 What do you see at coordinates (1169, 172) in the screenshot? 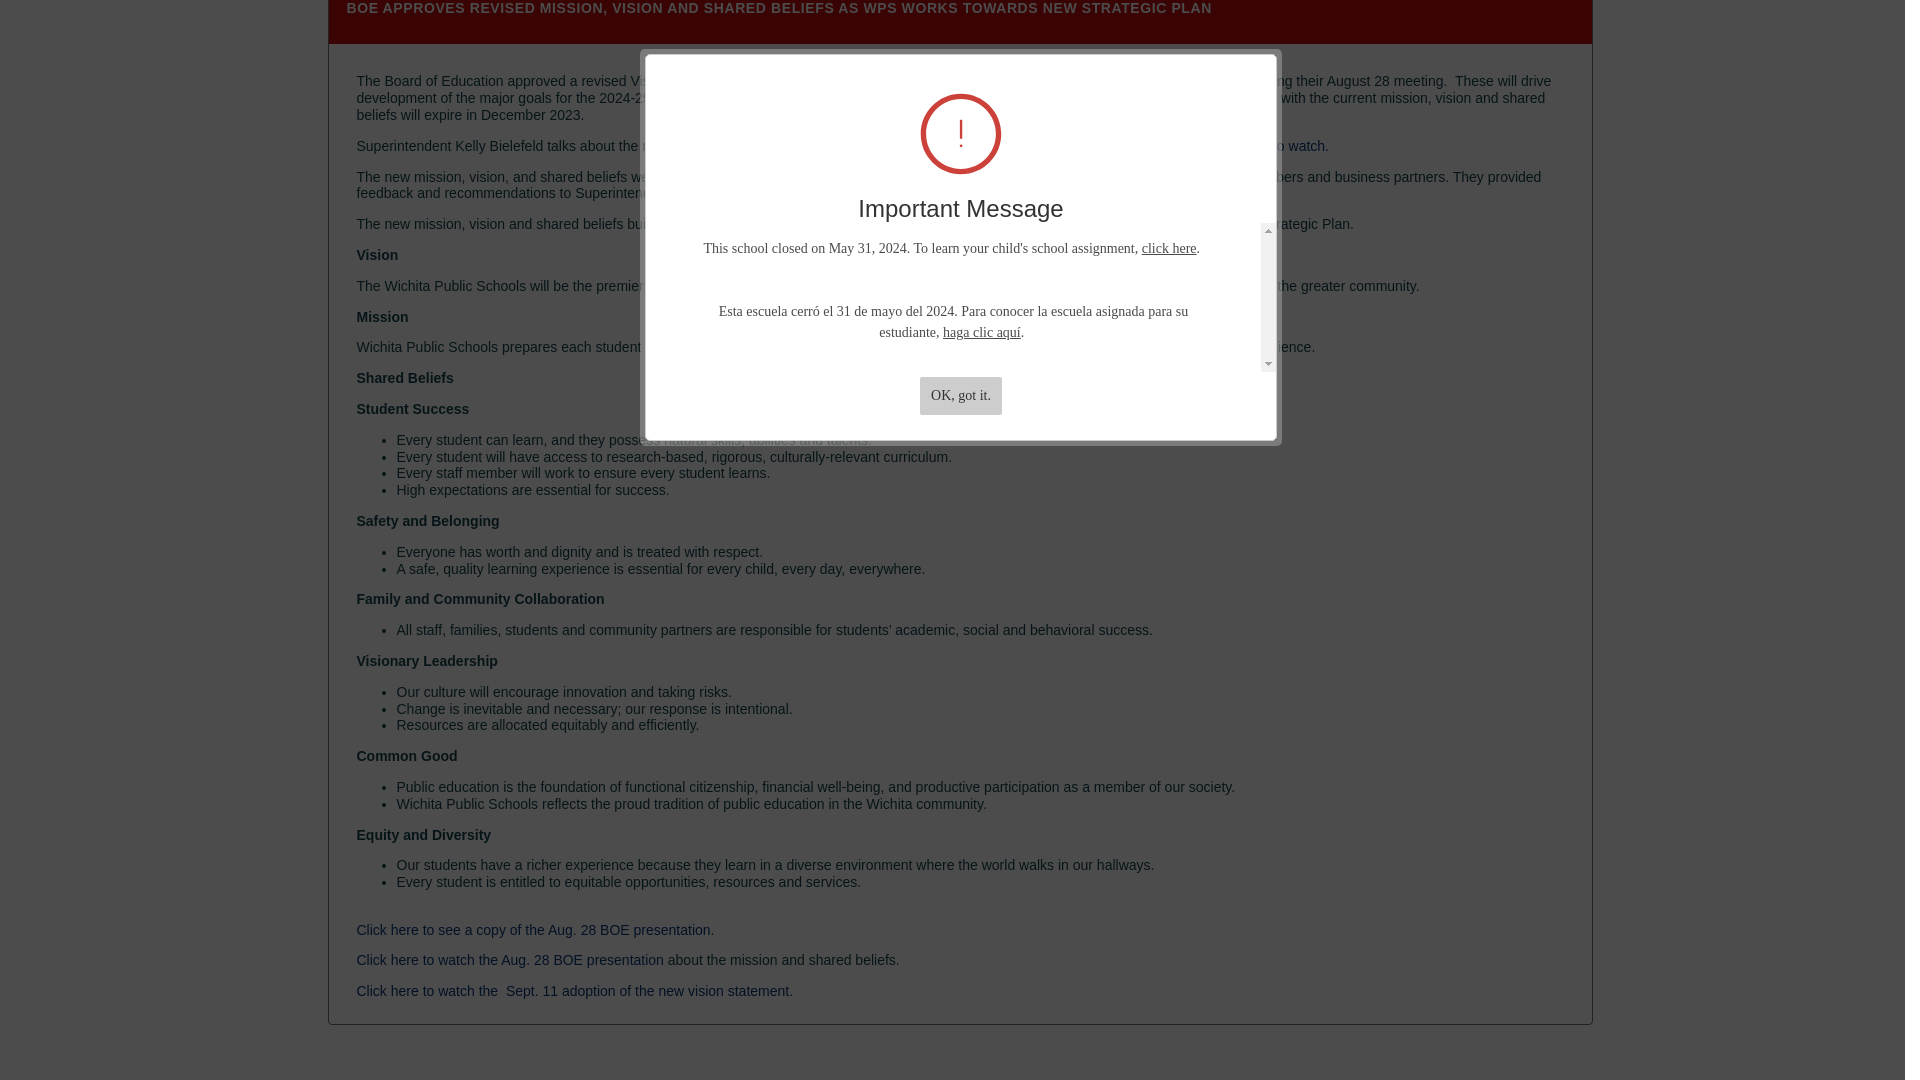
I see `click here` at bounding box center [1169, 172].